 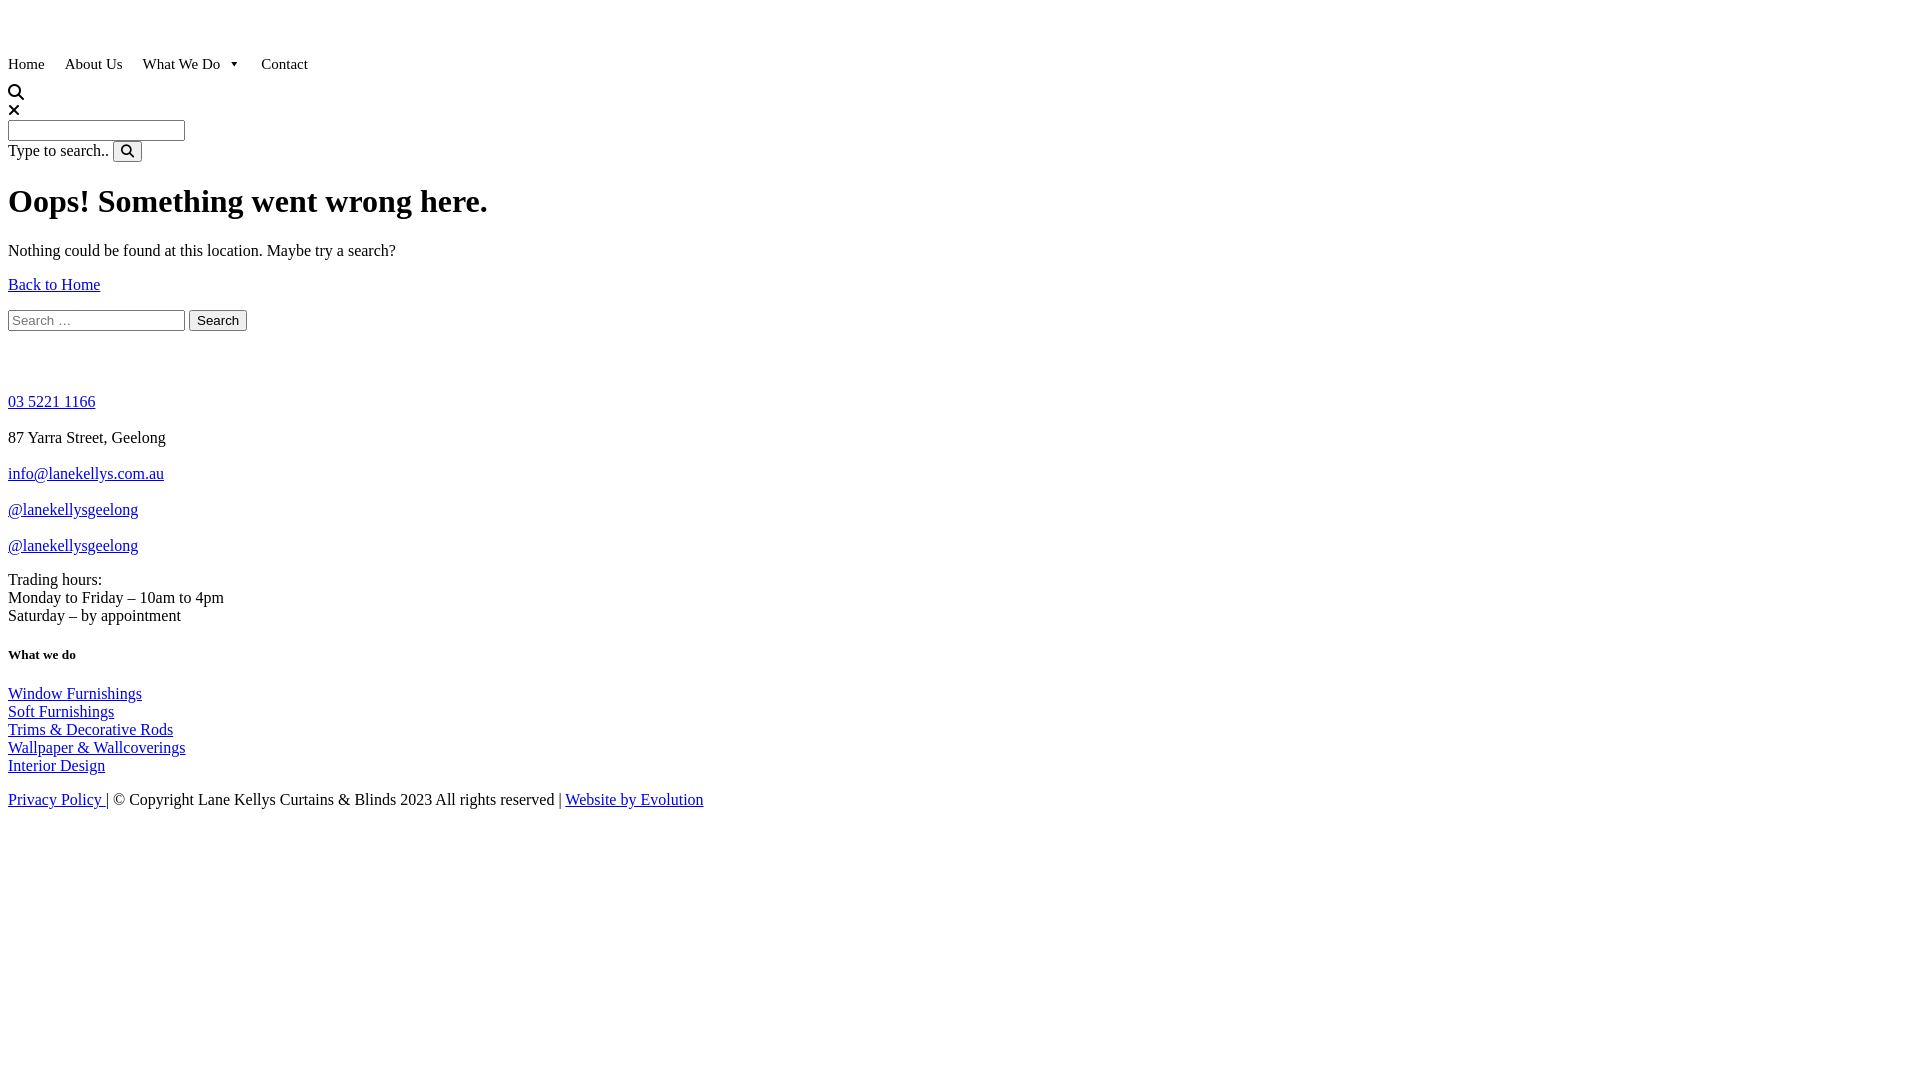 What do you see at coordinates (56, 766) in the screenshot?
I see `Interior Design` at bounding box center [56, 766].